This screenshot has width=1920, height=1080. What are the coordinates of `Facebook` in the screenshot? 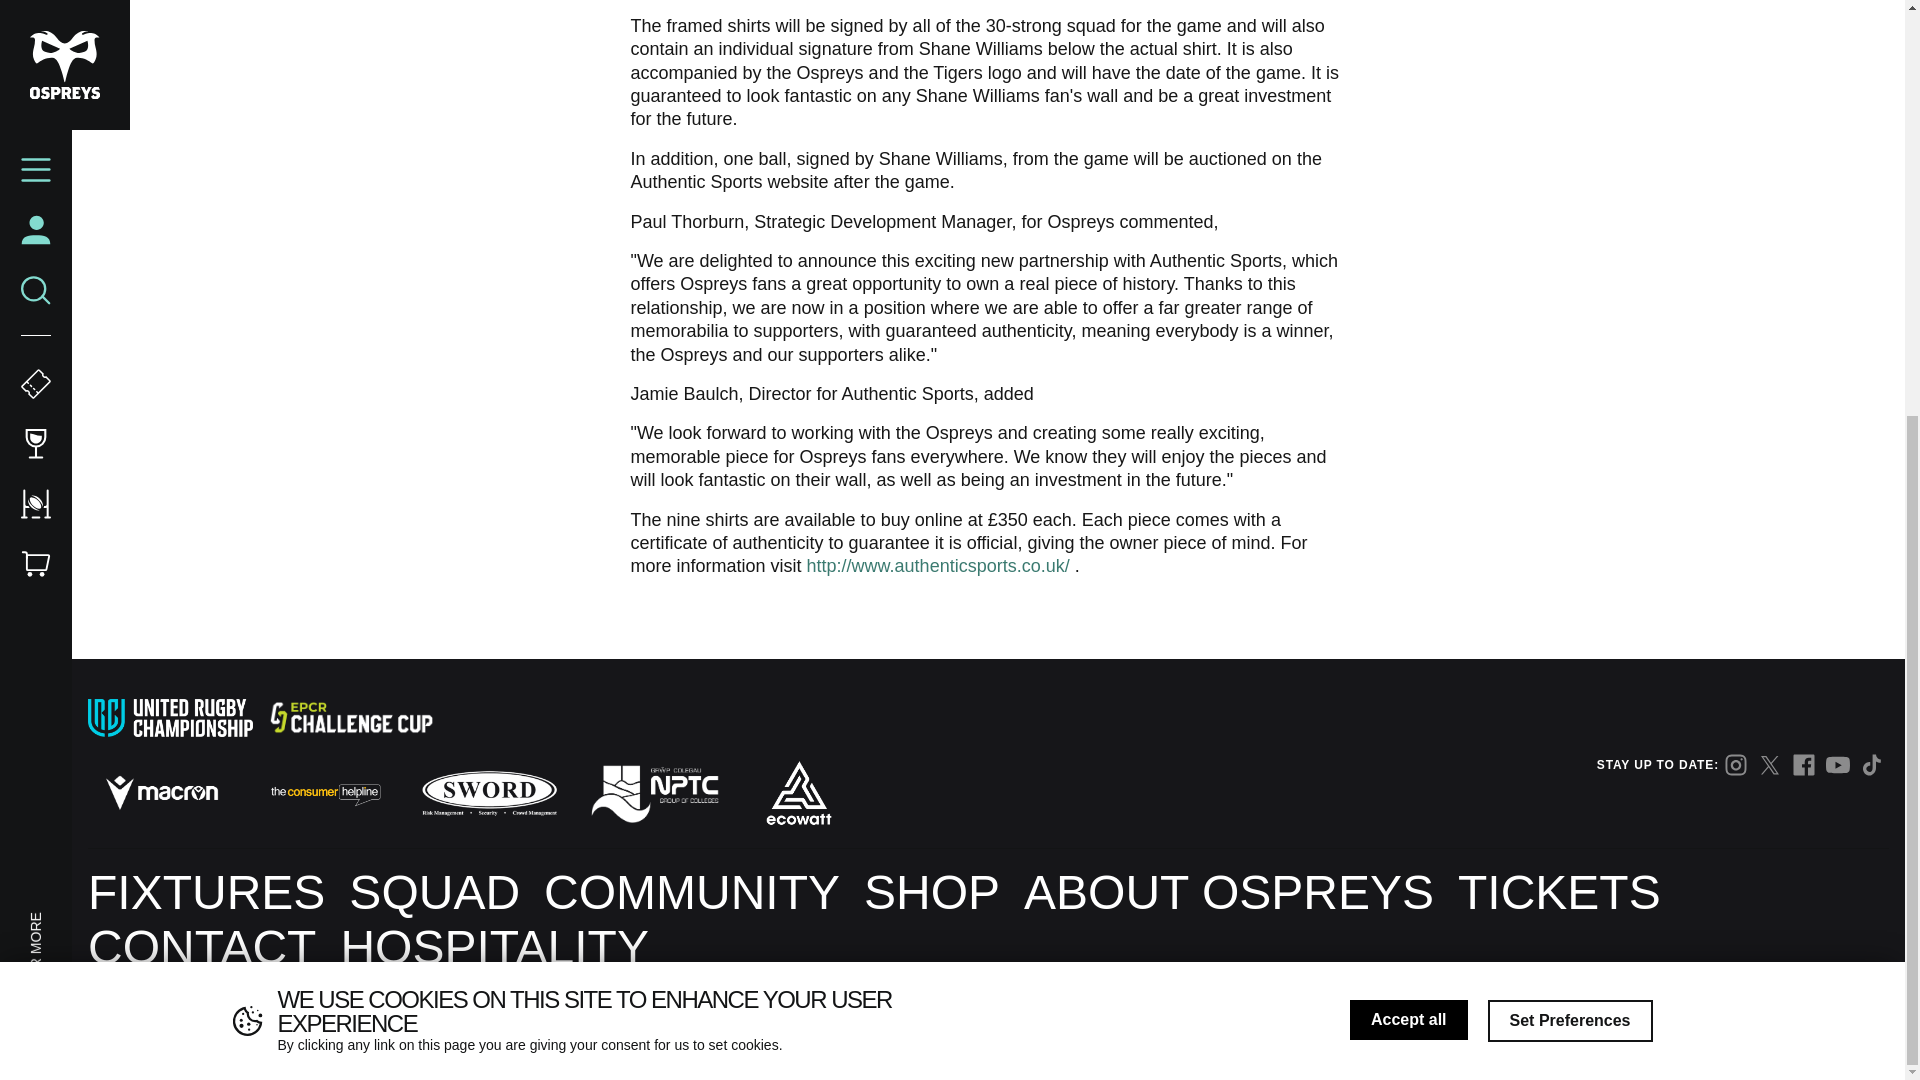 It's located at (1804, 764).